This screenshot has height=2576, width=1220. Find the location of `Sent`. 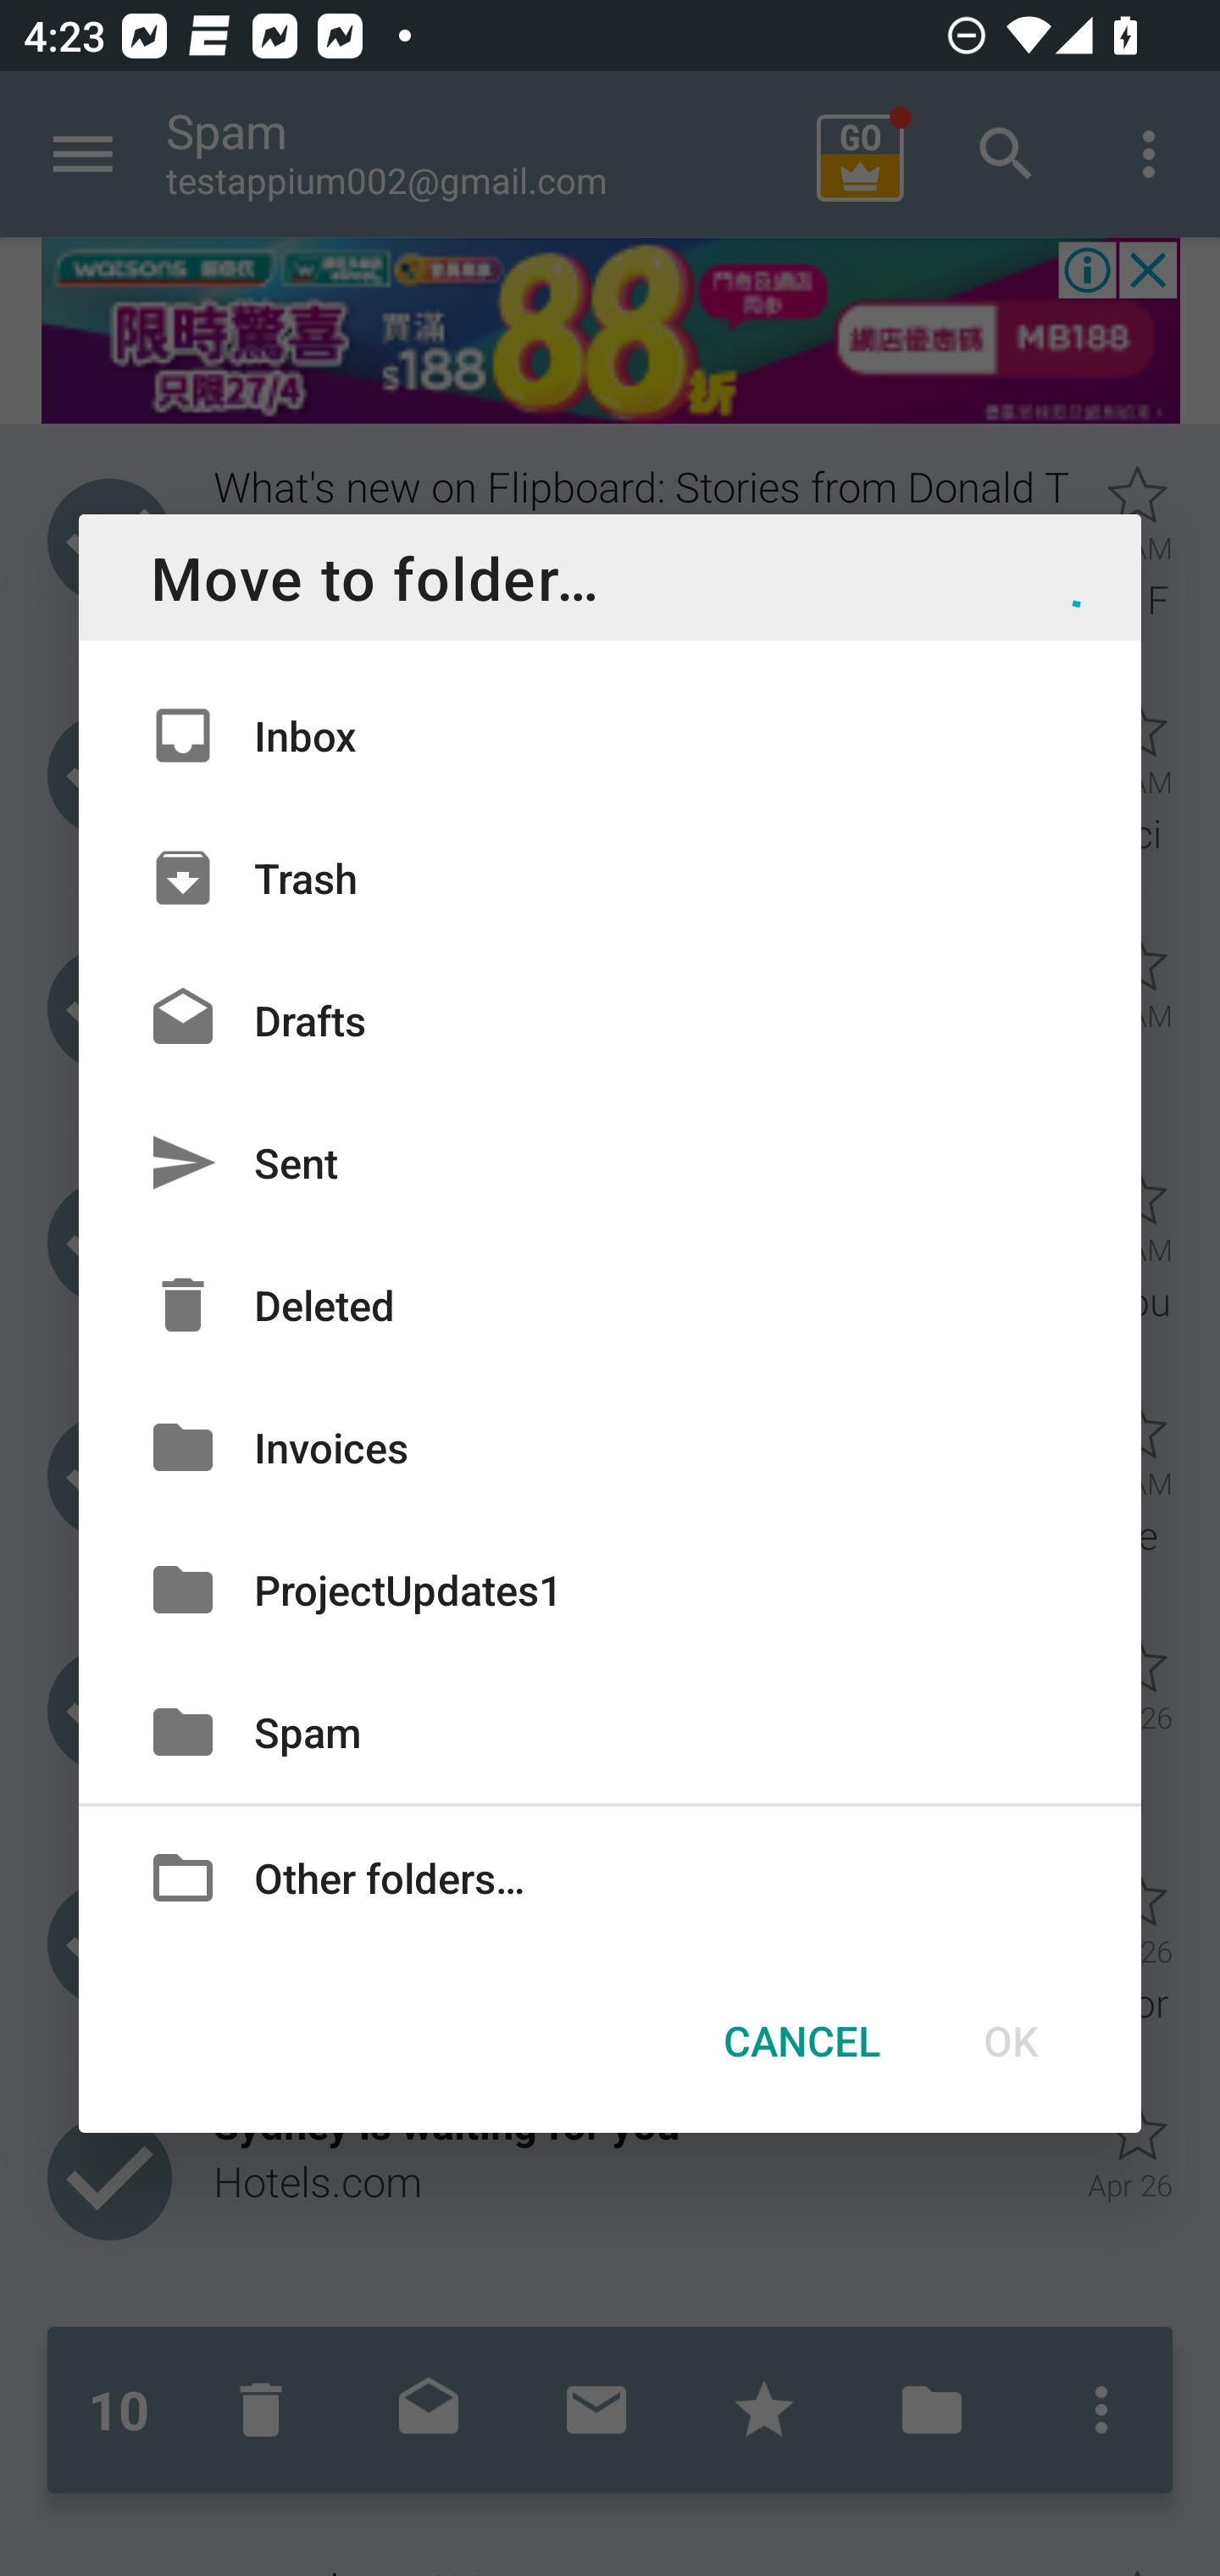

Sent is located at coordinates (610, 1163).